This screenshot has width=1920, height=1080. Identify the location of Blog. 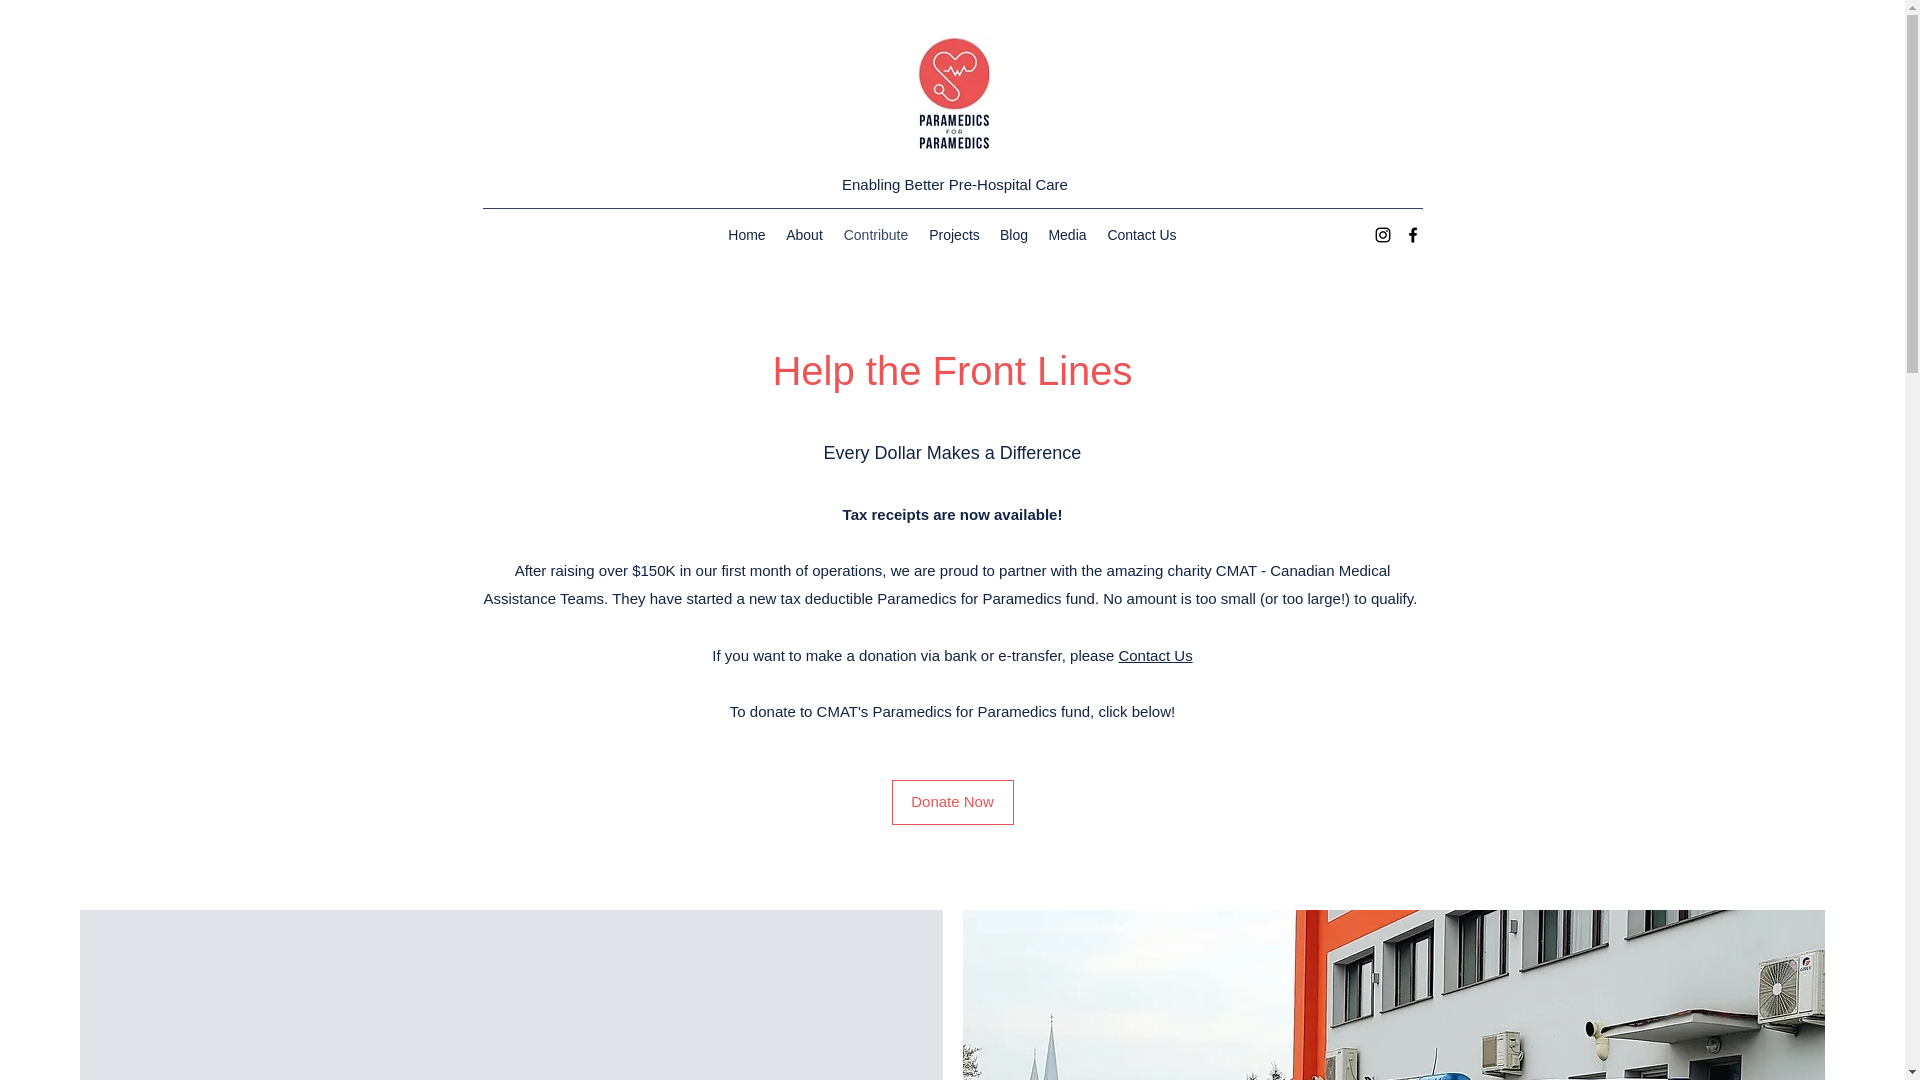
(1014, 234).